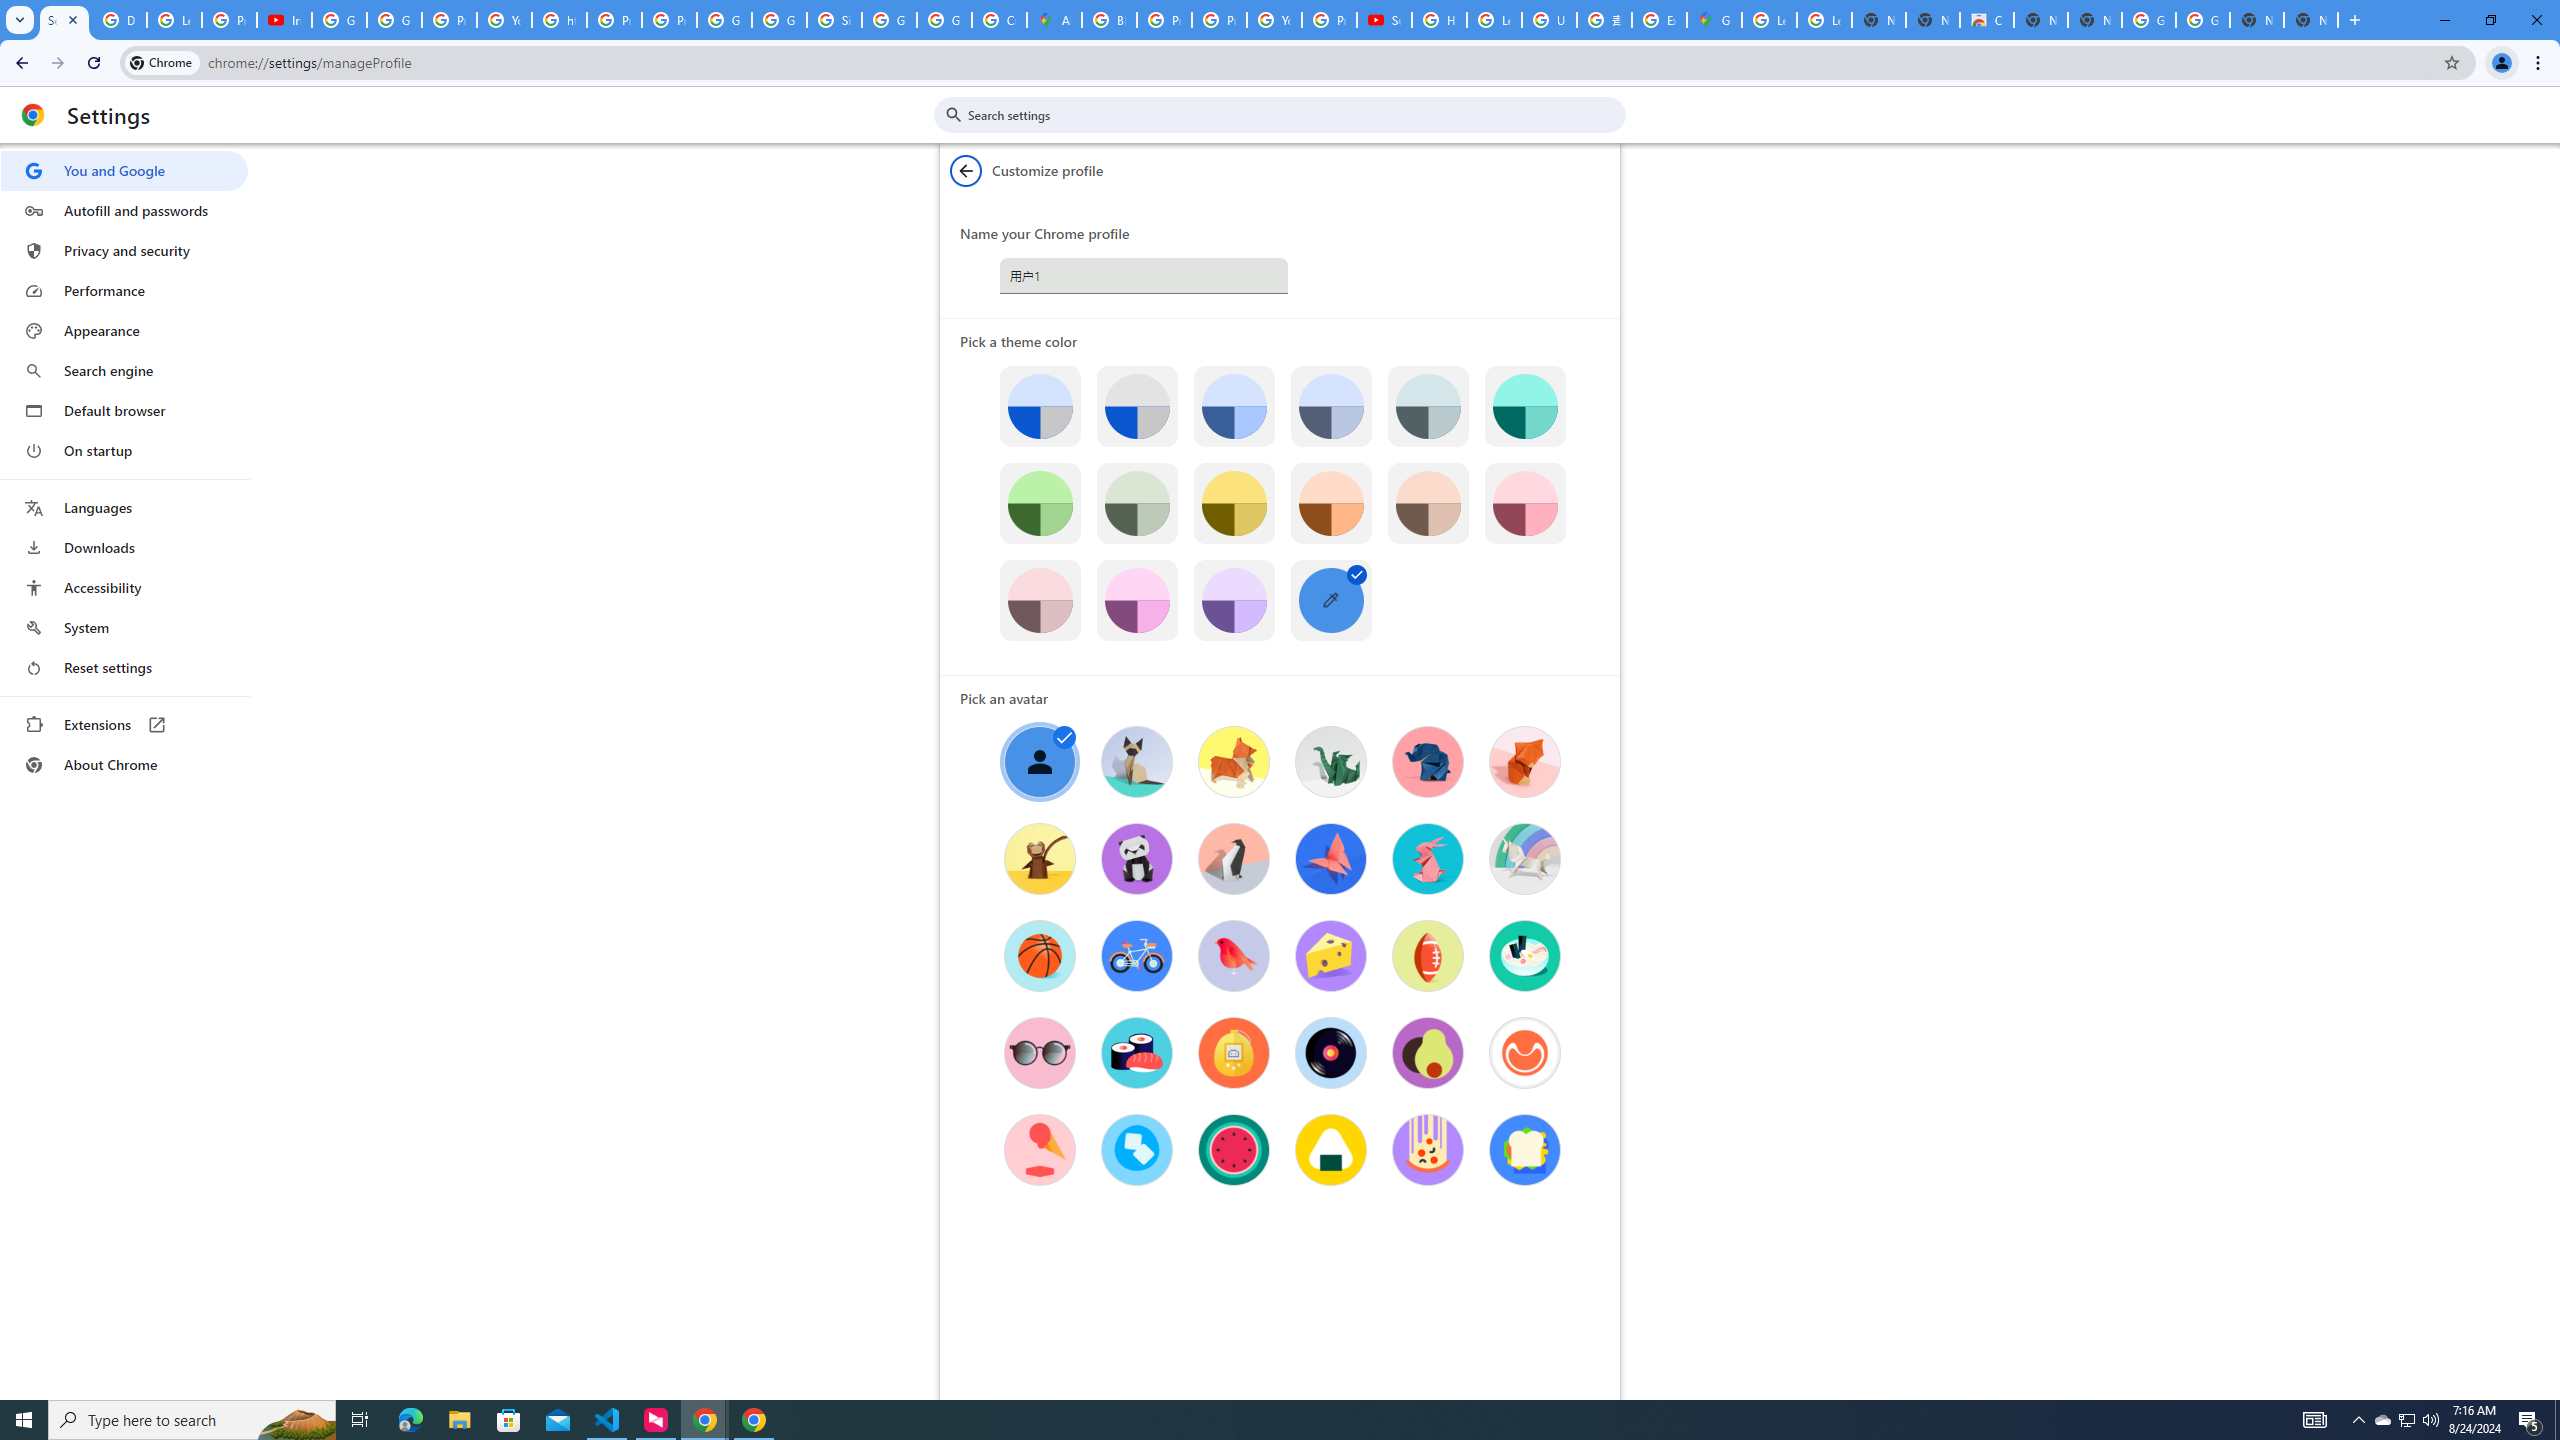 The width and height of the screenshot is (2560, 1440). Describe the element at coordinates (124, 724) in the screenshot. I see `Extensions` at that location.